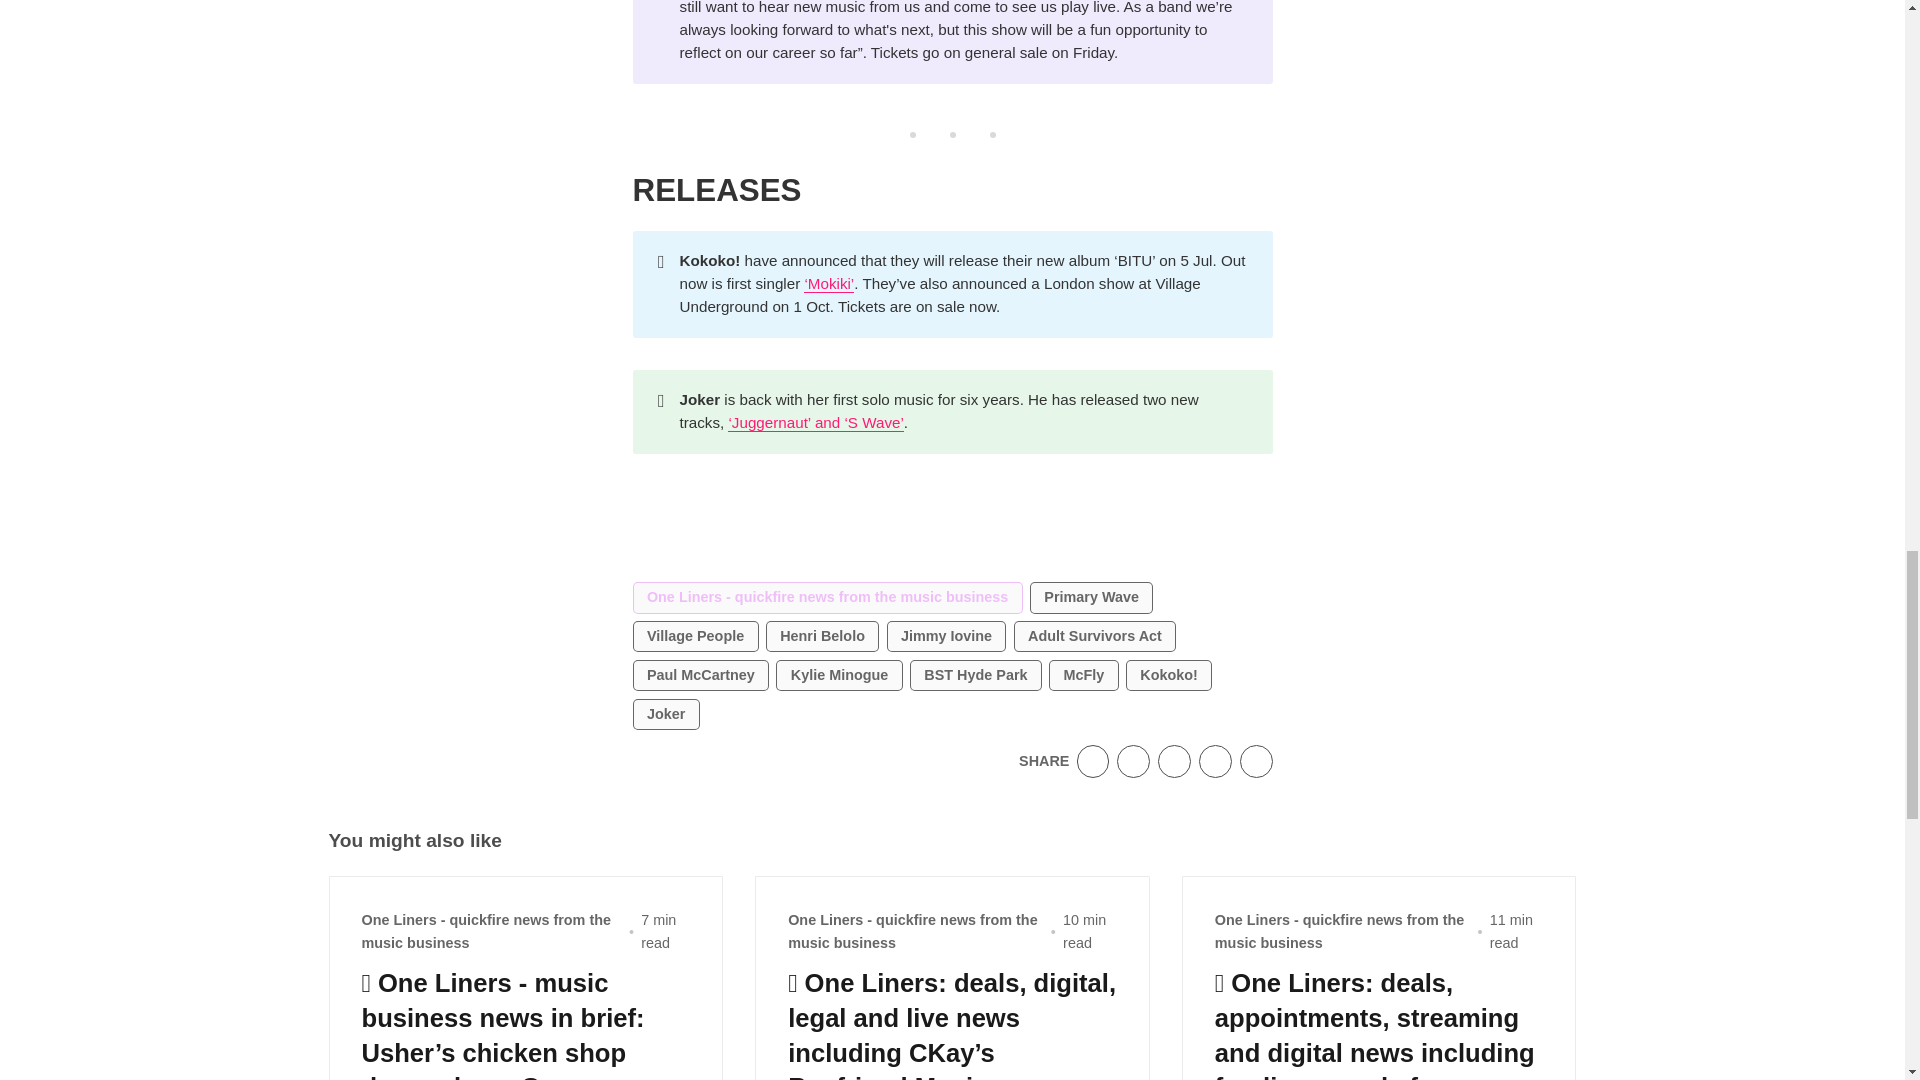 The height and width of the screenshot is (1080, 1920). What do you see at coordinates (1091, 598) in the screenshot?
I see `Primary Wave` at bounding box center [1091, 598].